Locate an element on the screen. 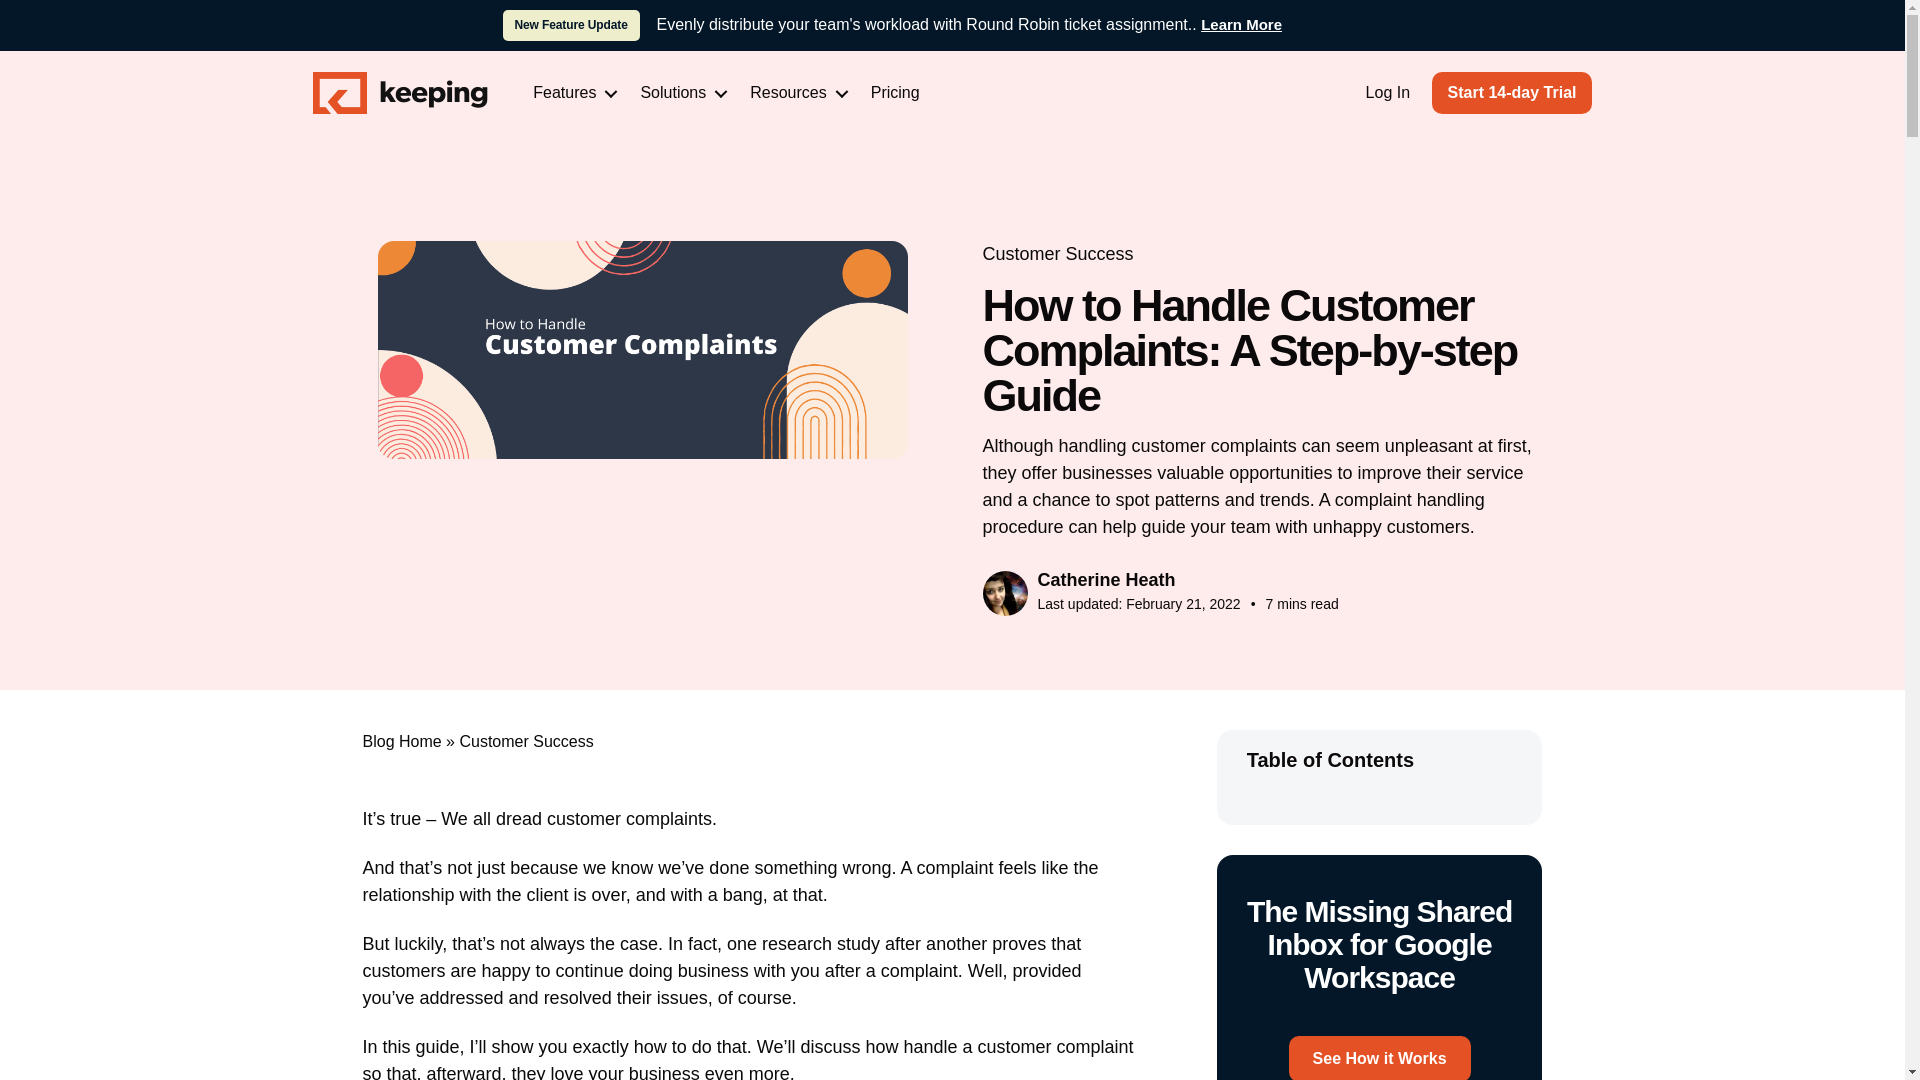 The image size is (1920, 1080). keeping-logo is located at coordinates (399, 93).